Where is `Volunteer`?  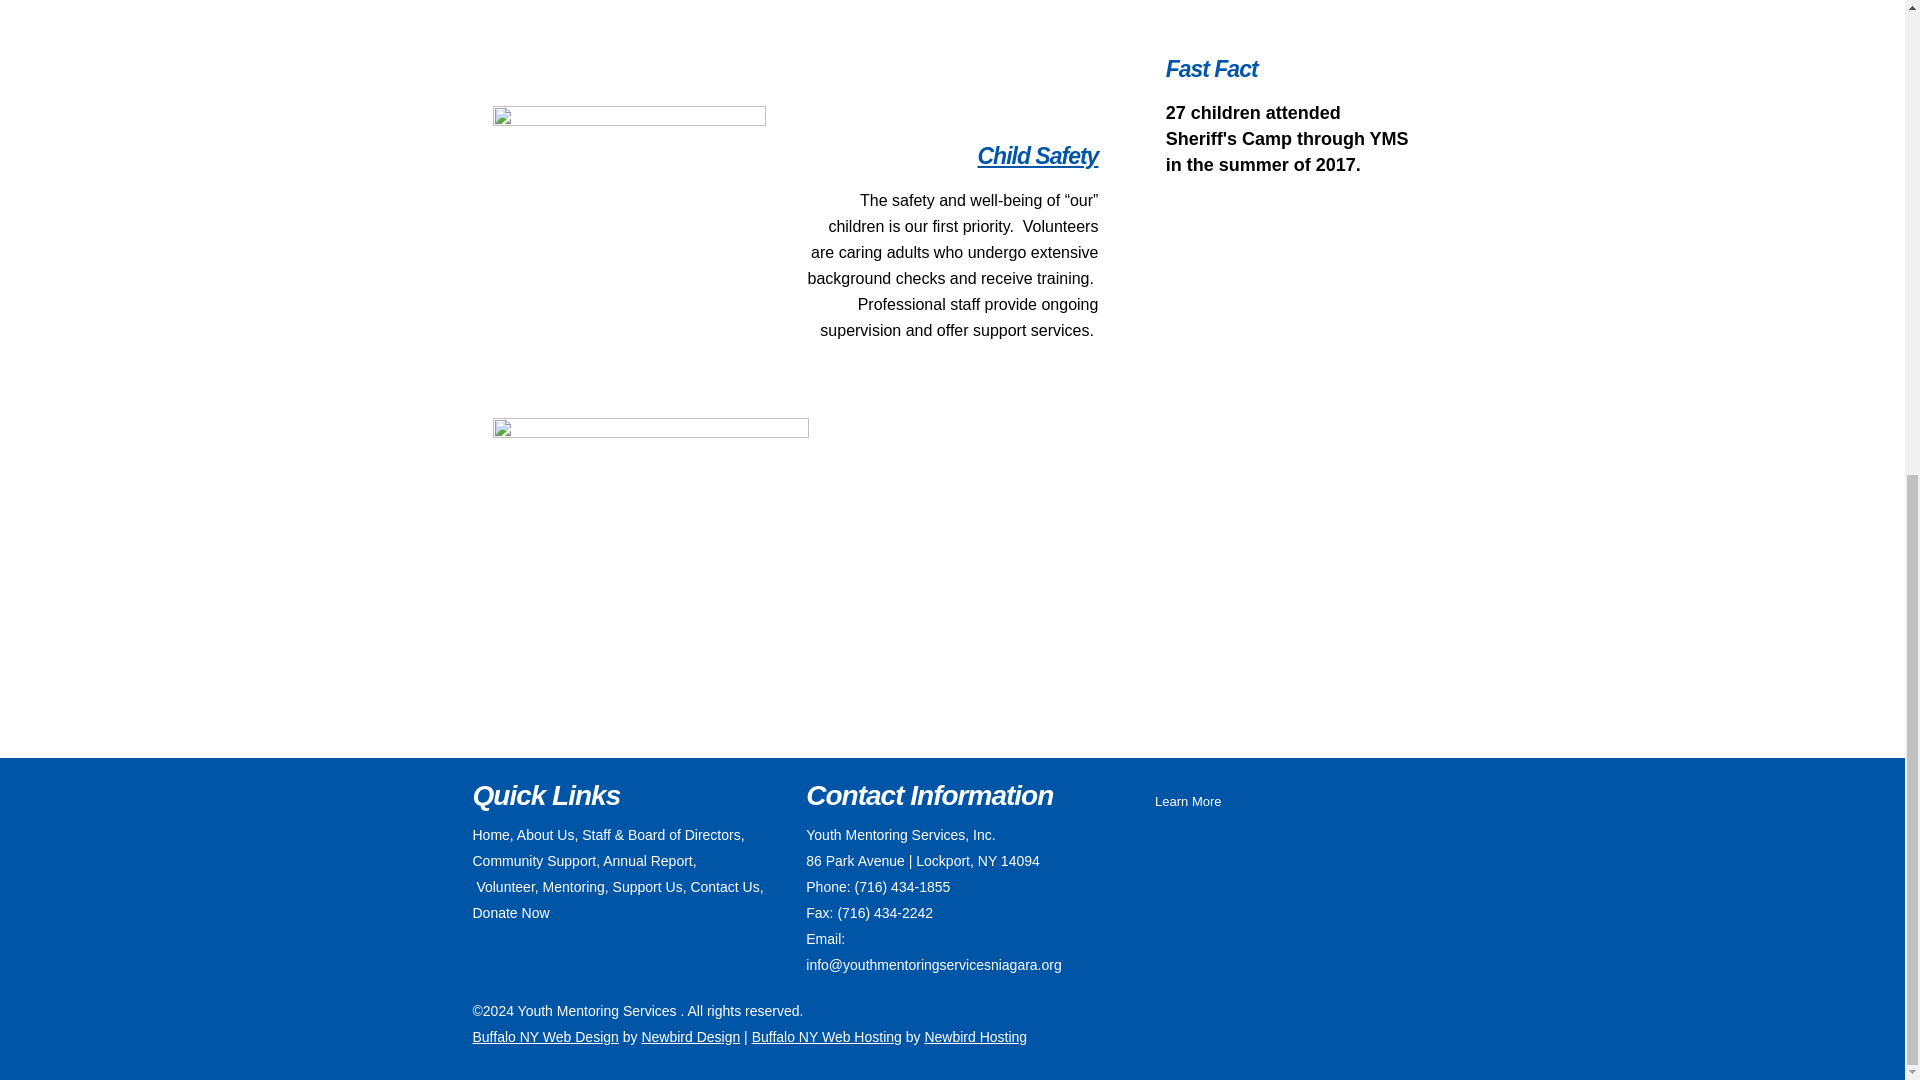 Volunteer is located at coordinates (504, 887).